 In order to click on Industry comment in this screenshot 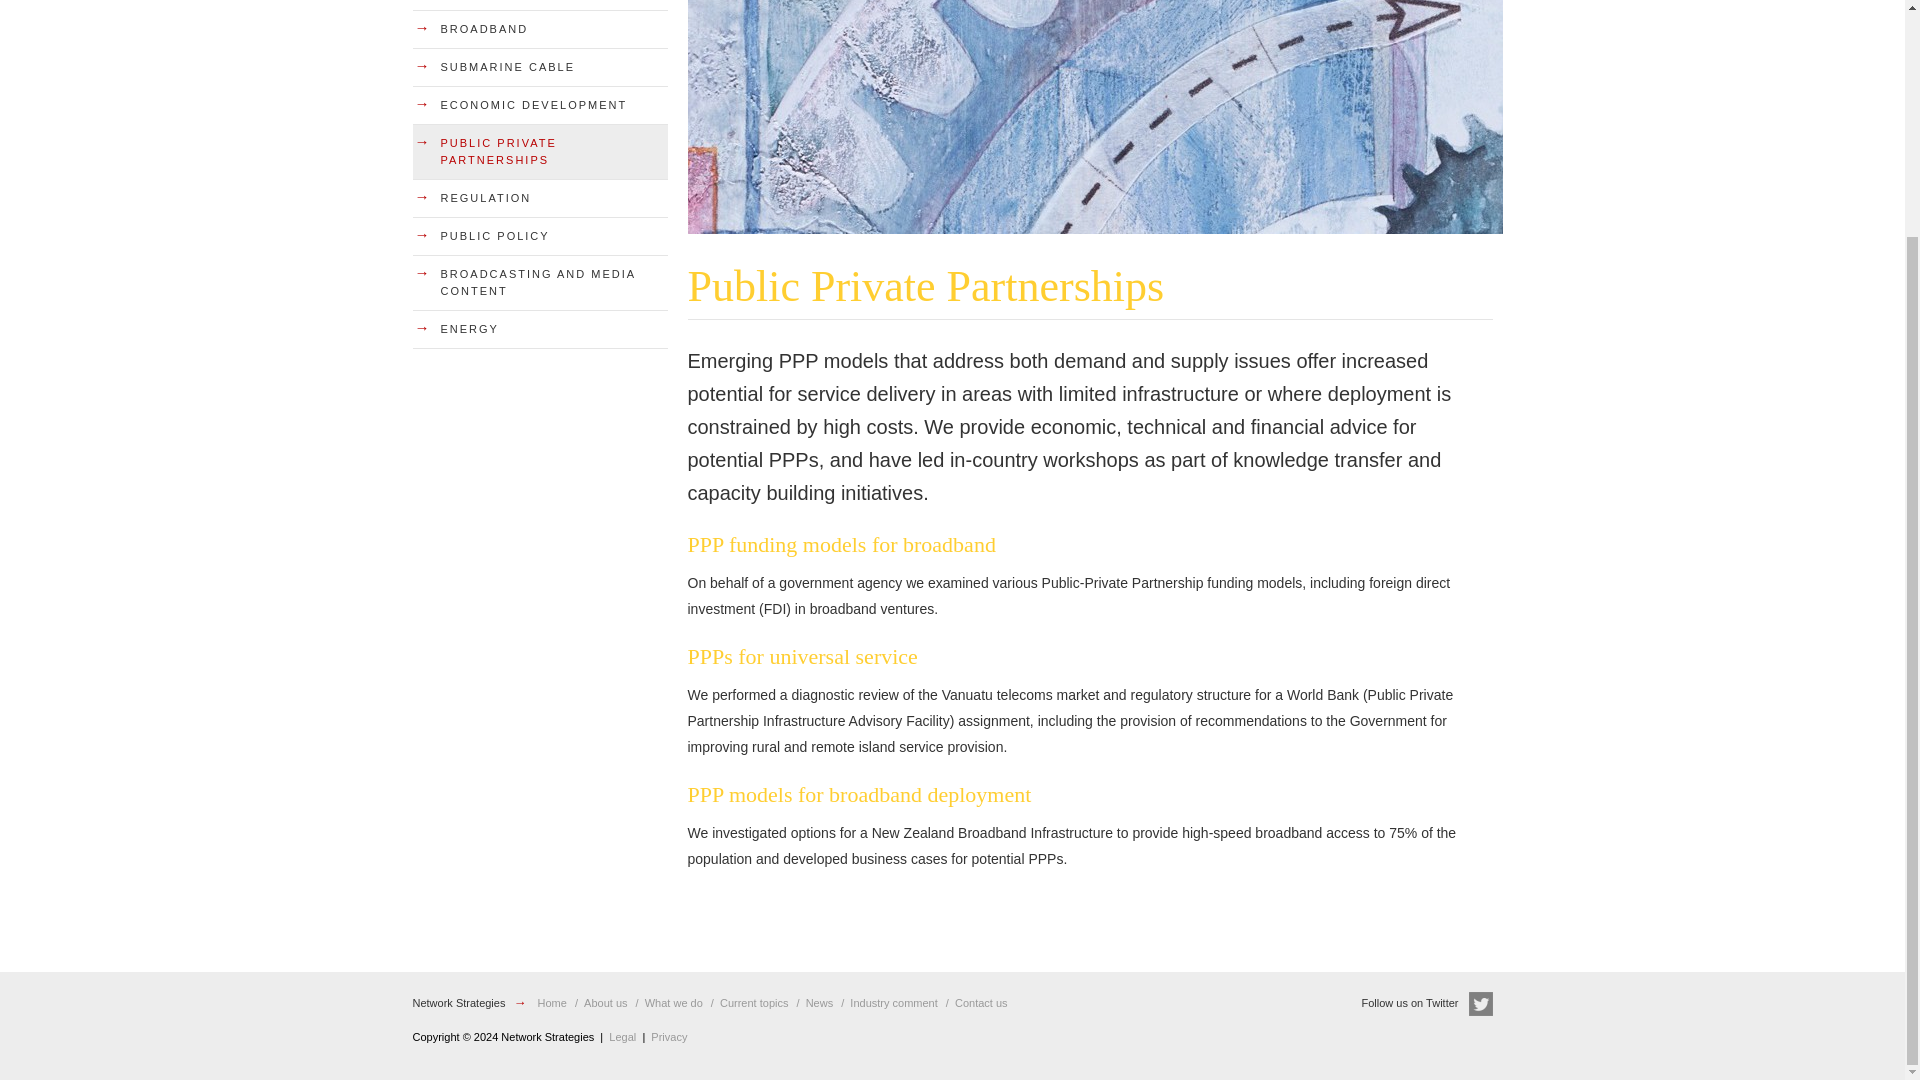, I will do `click(893, 1002)`.